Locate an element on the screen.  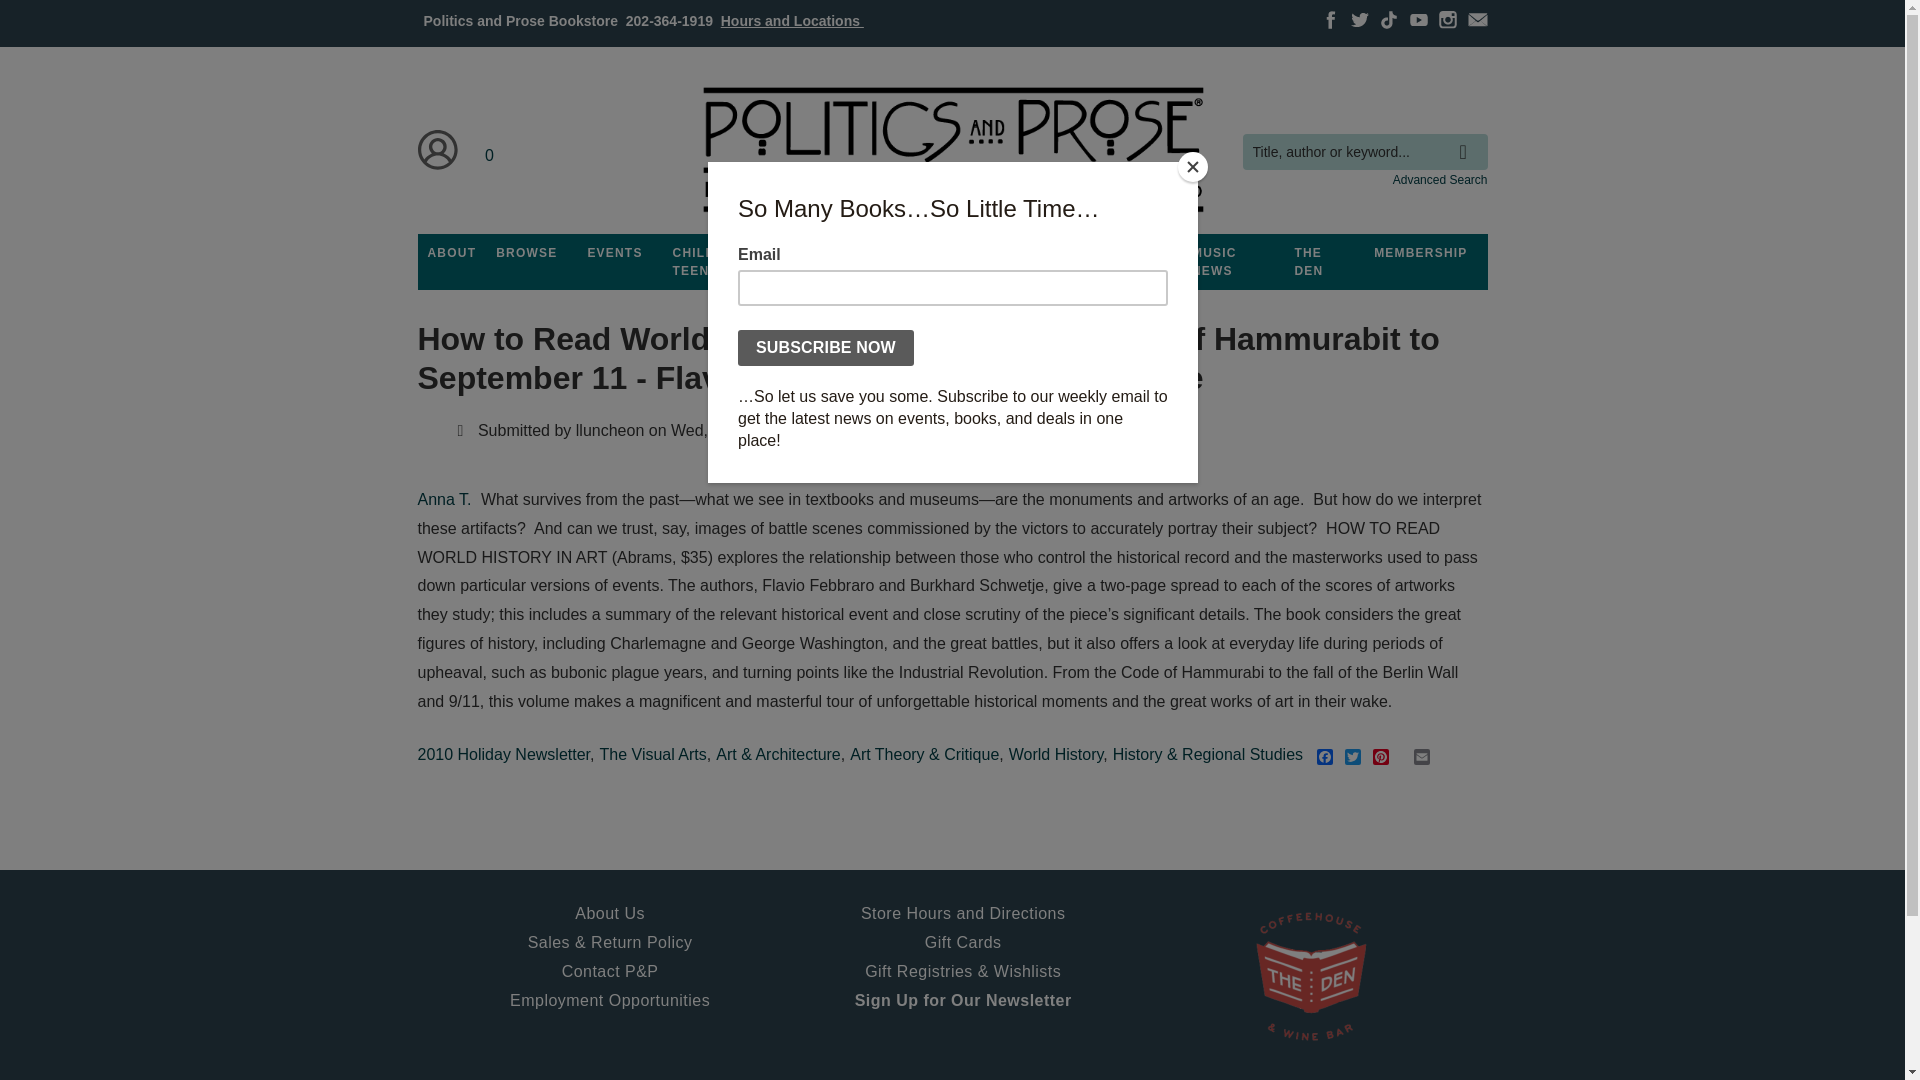
SUBSCRIPTIONS is located at coordinates (952, 253).